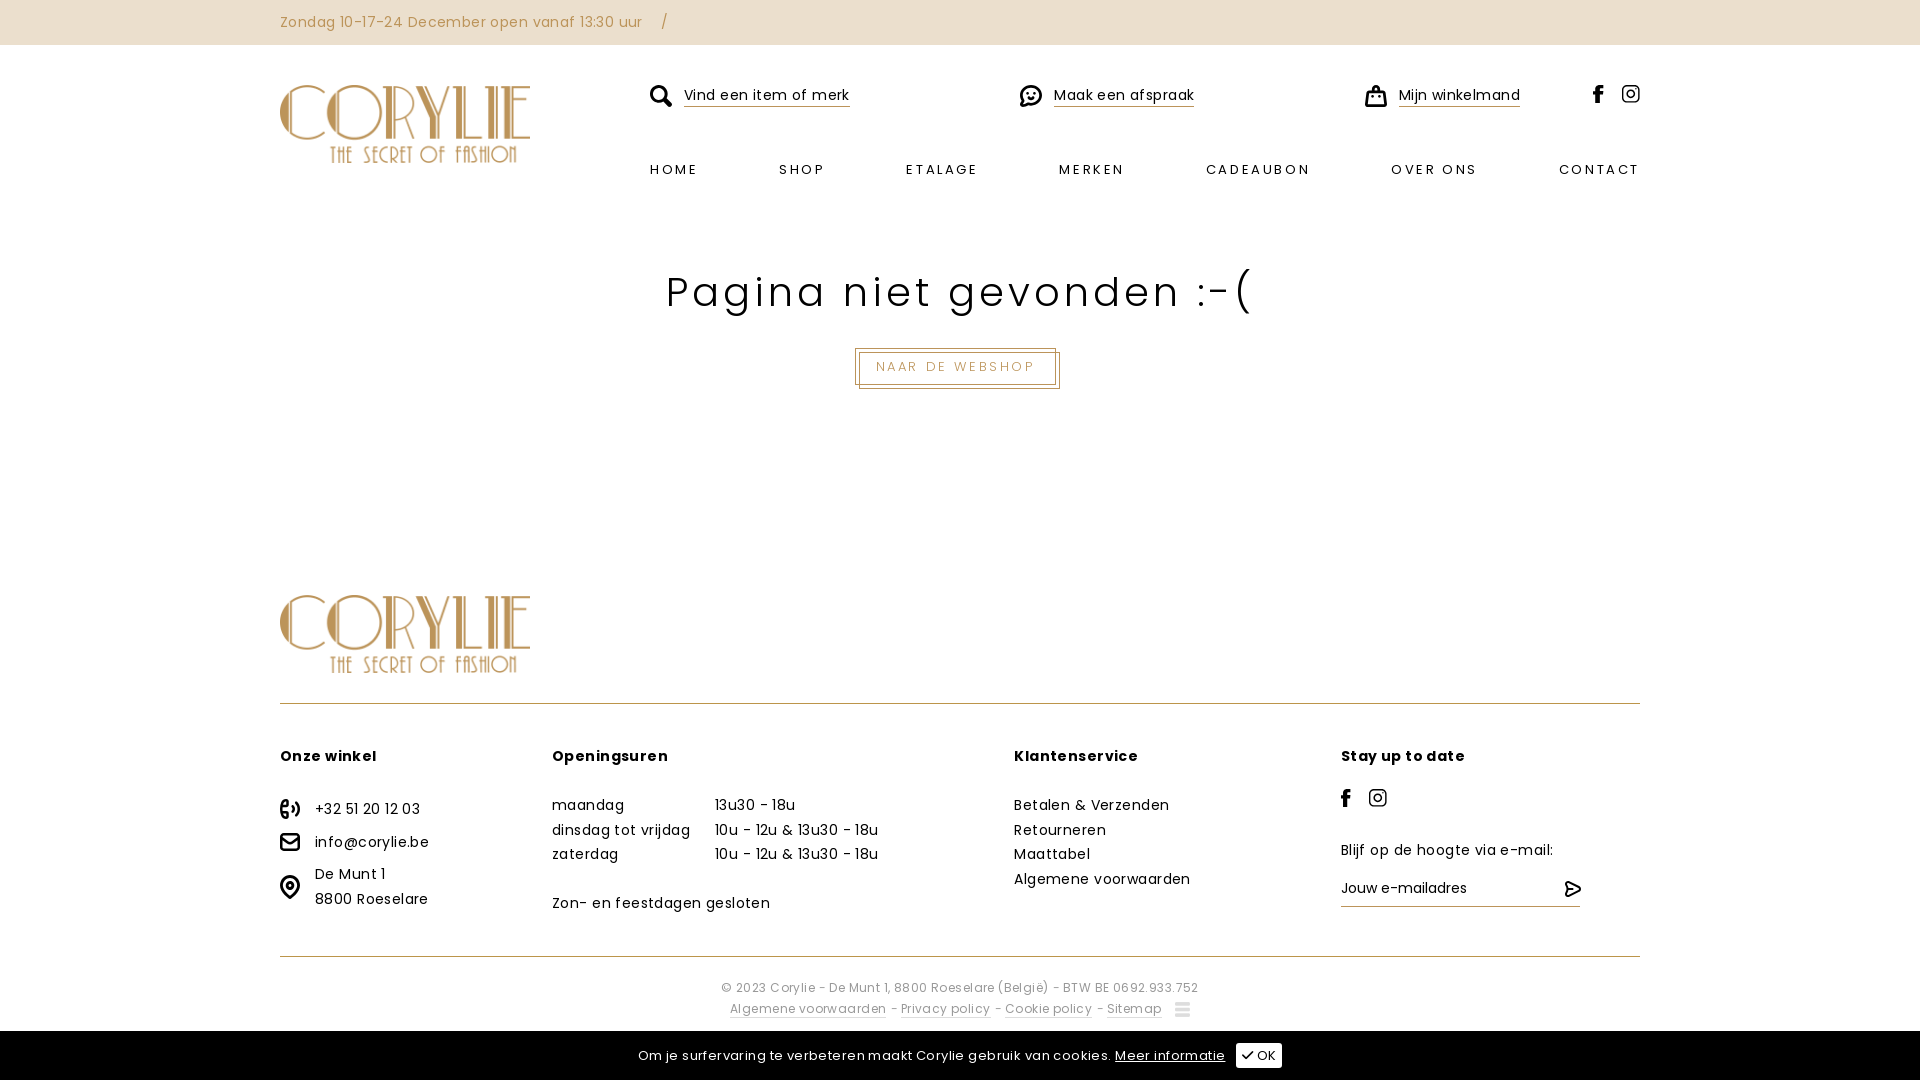 The height and width of the screenshot is (1080, 1920). I want to click on Cookie policy, so click(1048, 1008).